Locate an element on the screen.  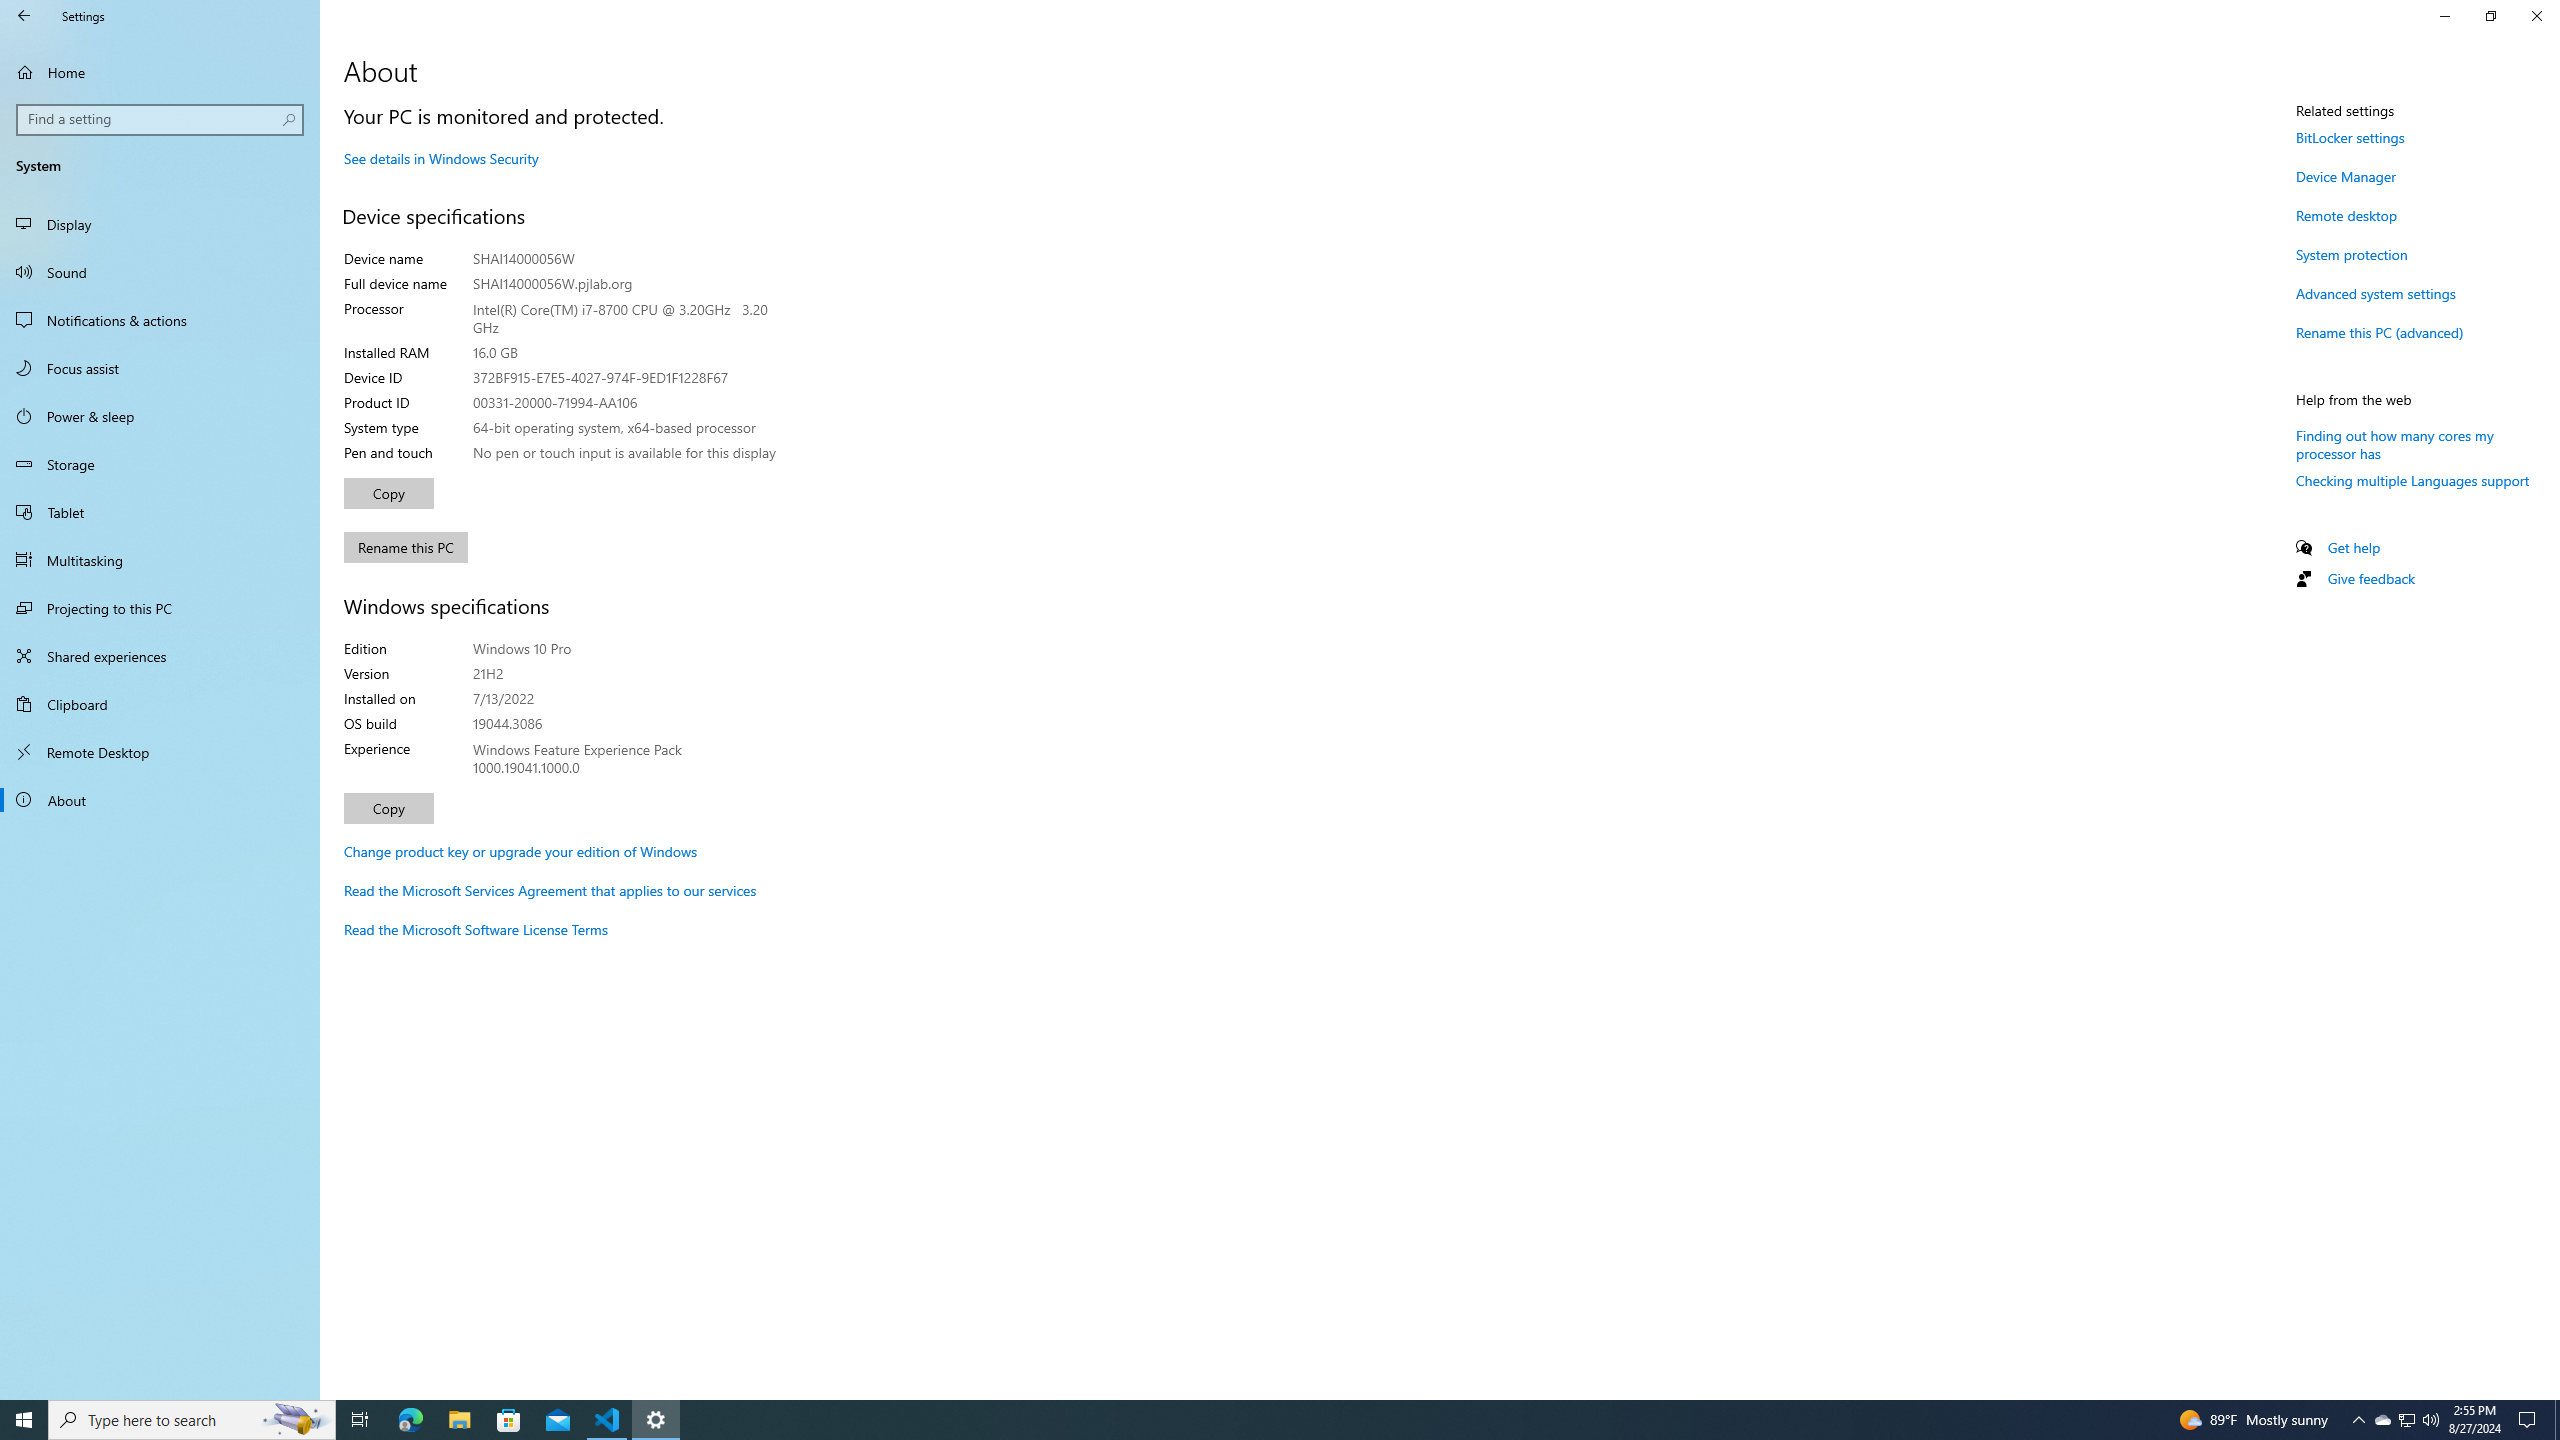
Change product key or upgrade your edition of Windows is located at coordinates (520, 852).